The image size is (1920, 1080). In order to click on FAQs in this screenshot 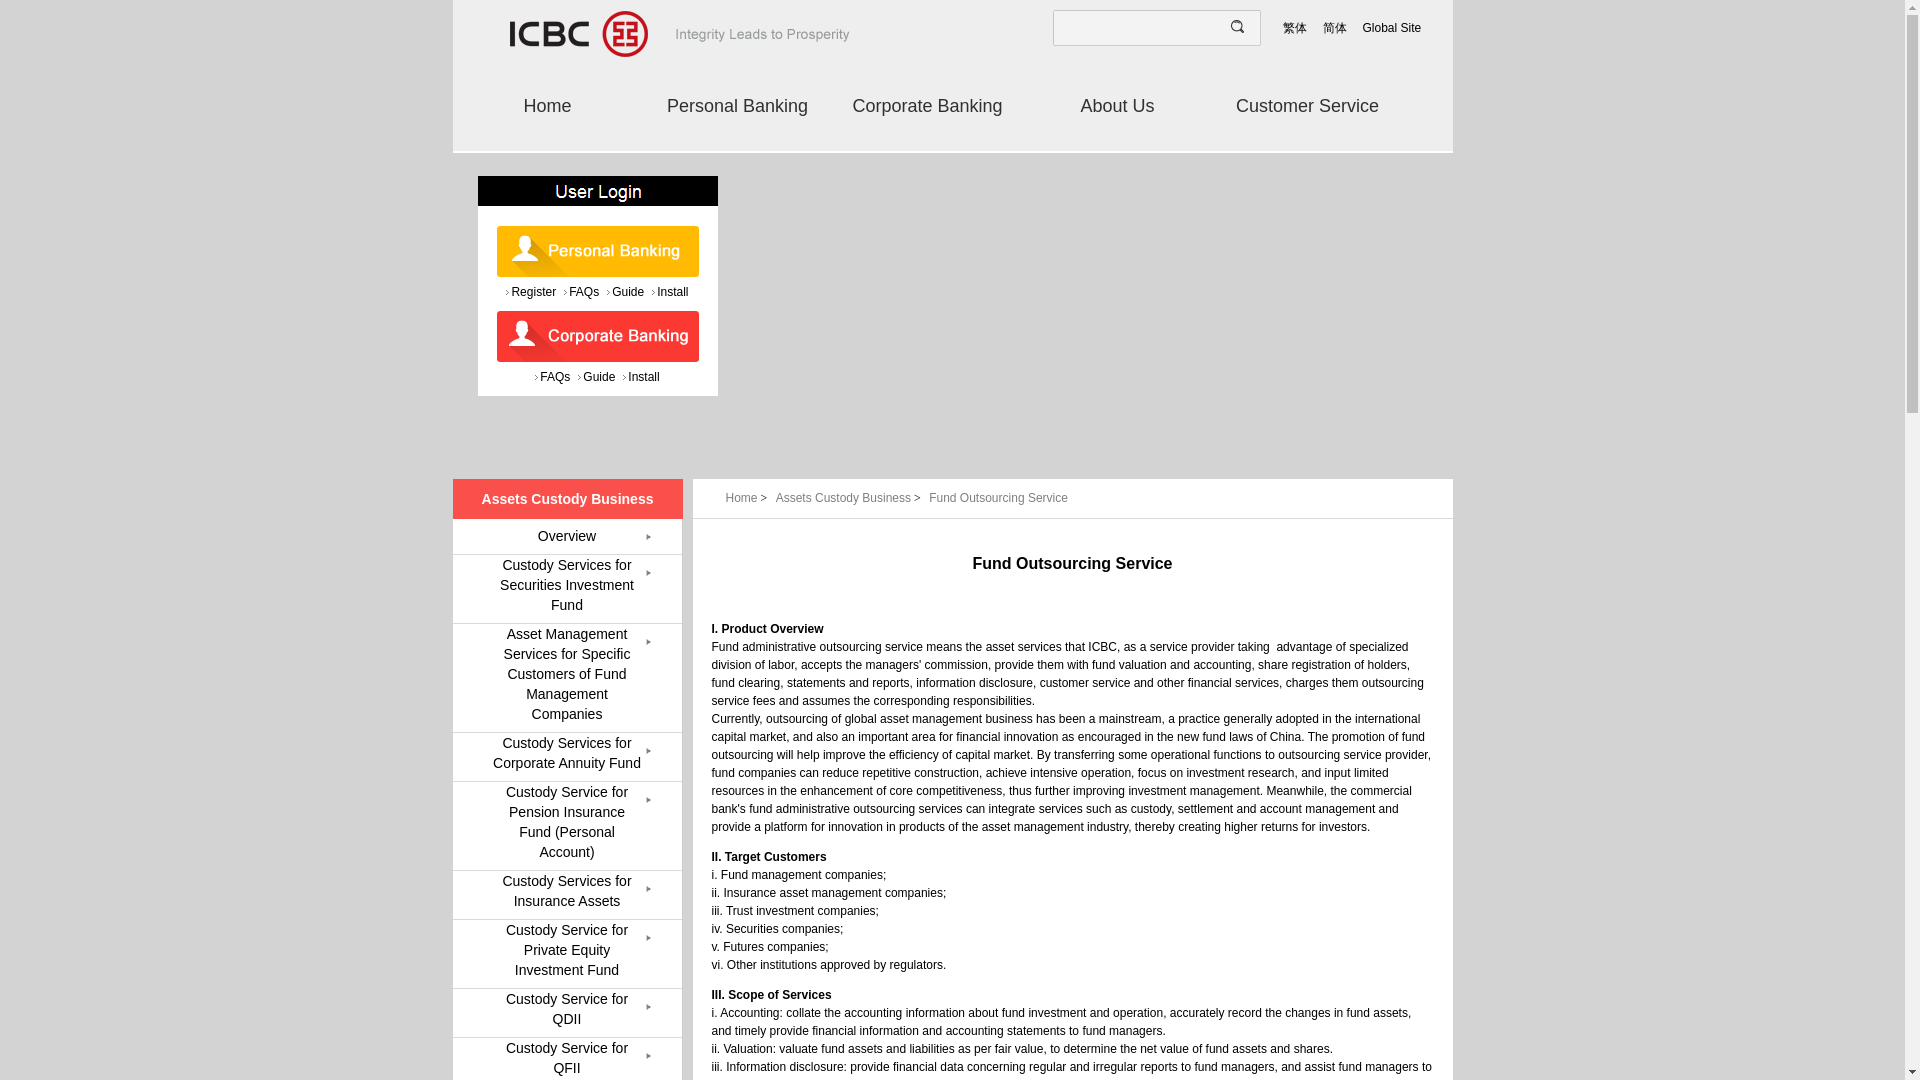, I will do `click(582, 292)`.